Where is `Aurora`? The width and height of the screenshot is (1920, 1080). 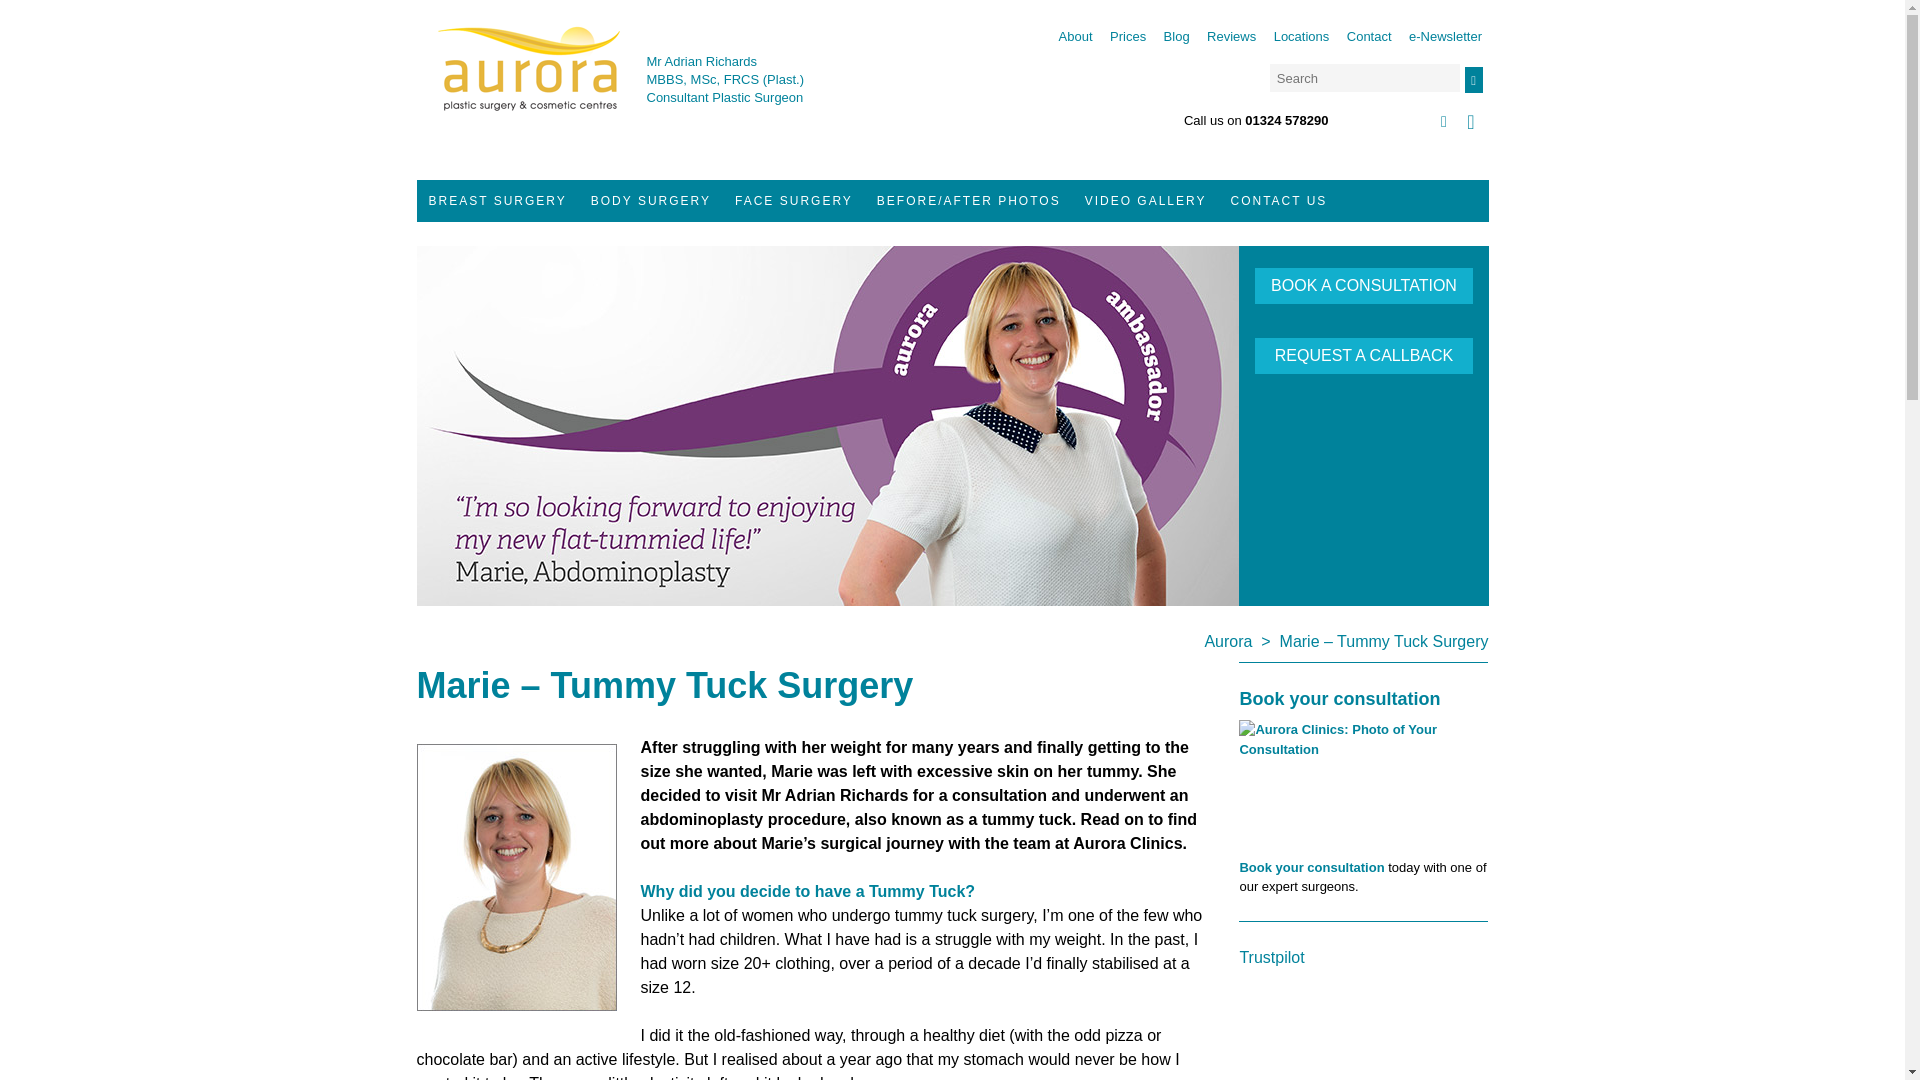
Aurora is located at coordinates (1227, 641).